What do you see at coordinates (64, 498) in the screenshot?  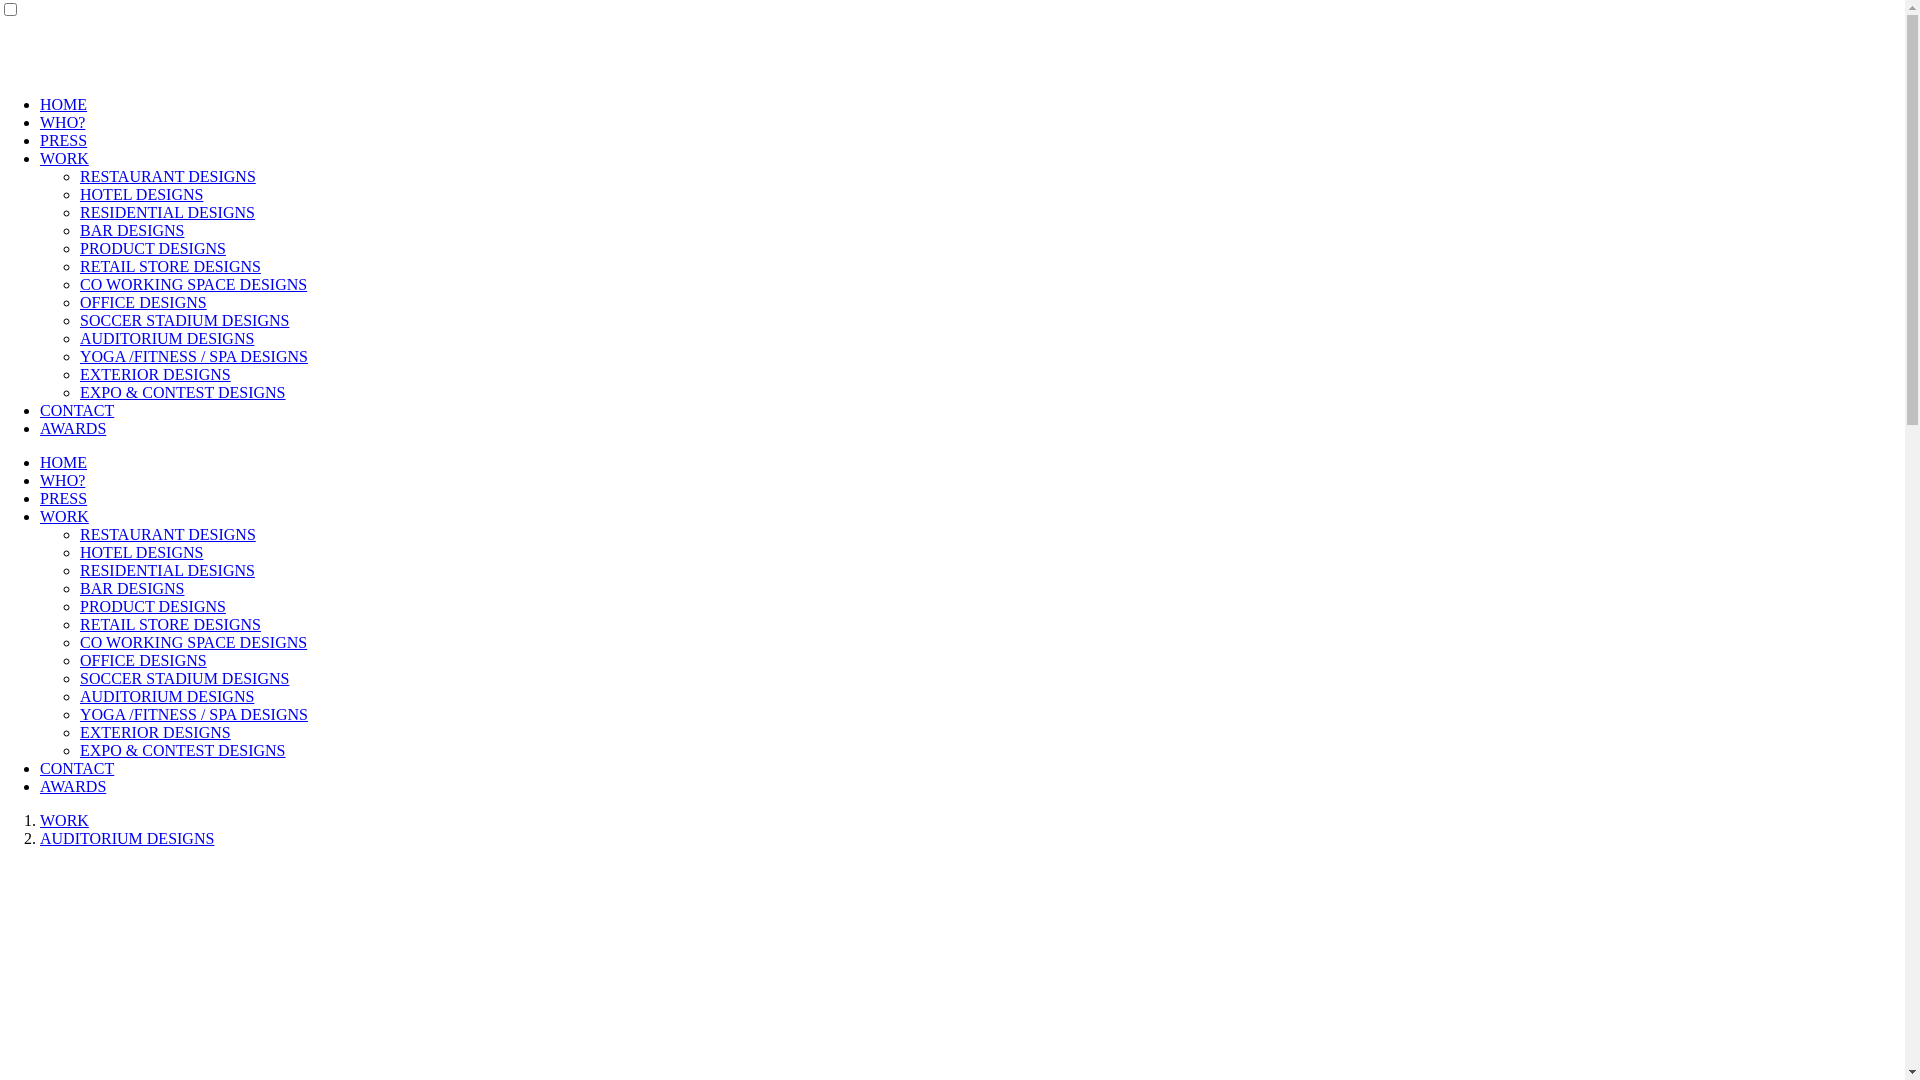 I see `PRESS` at bounding box center [64, 498].